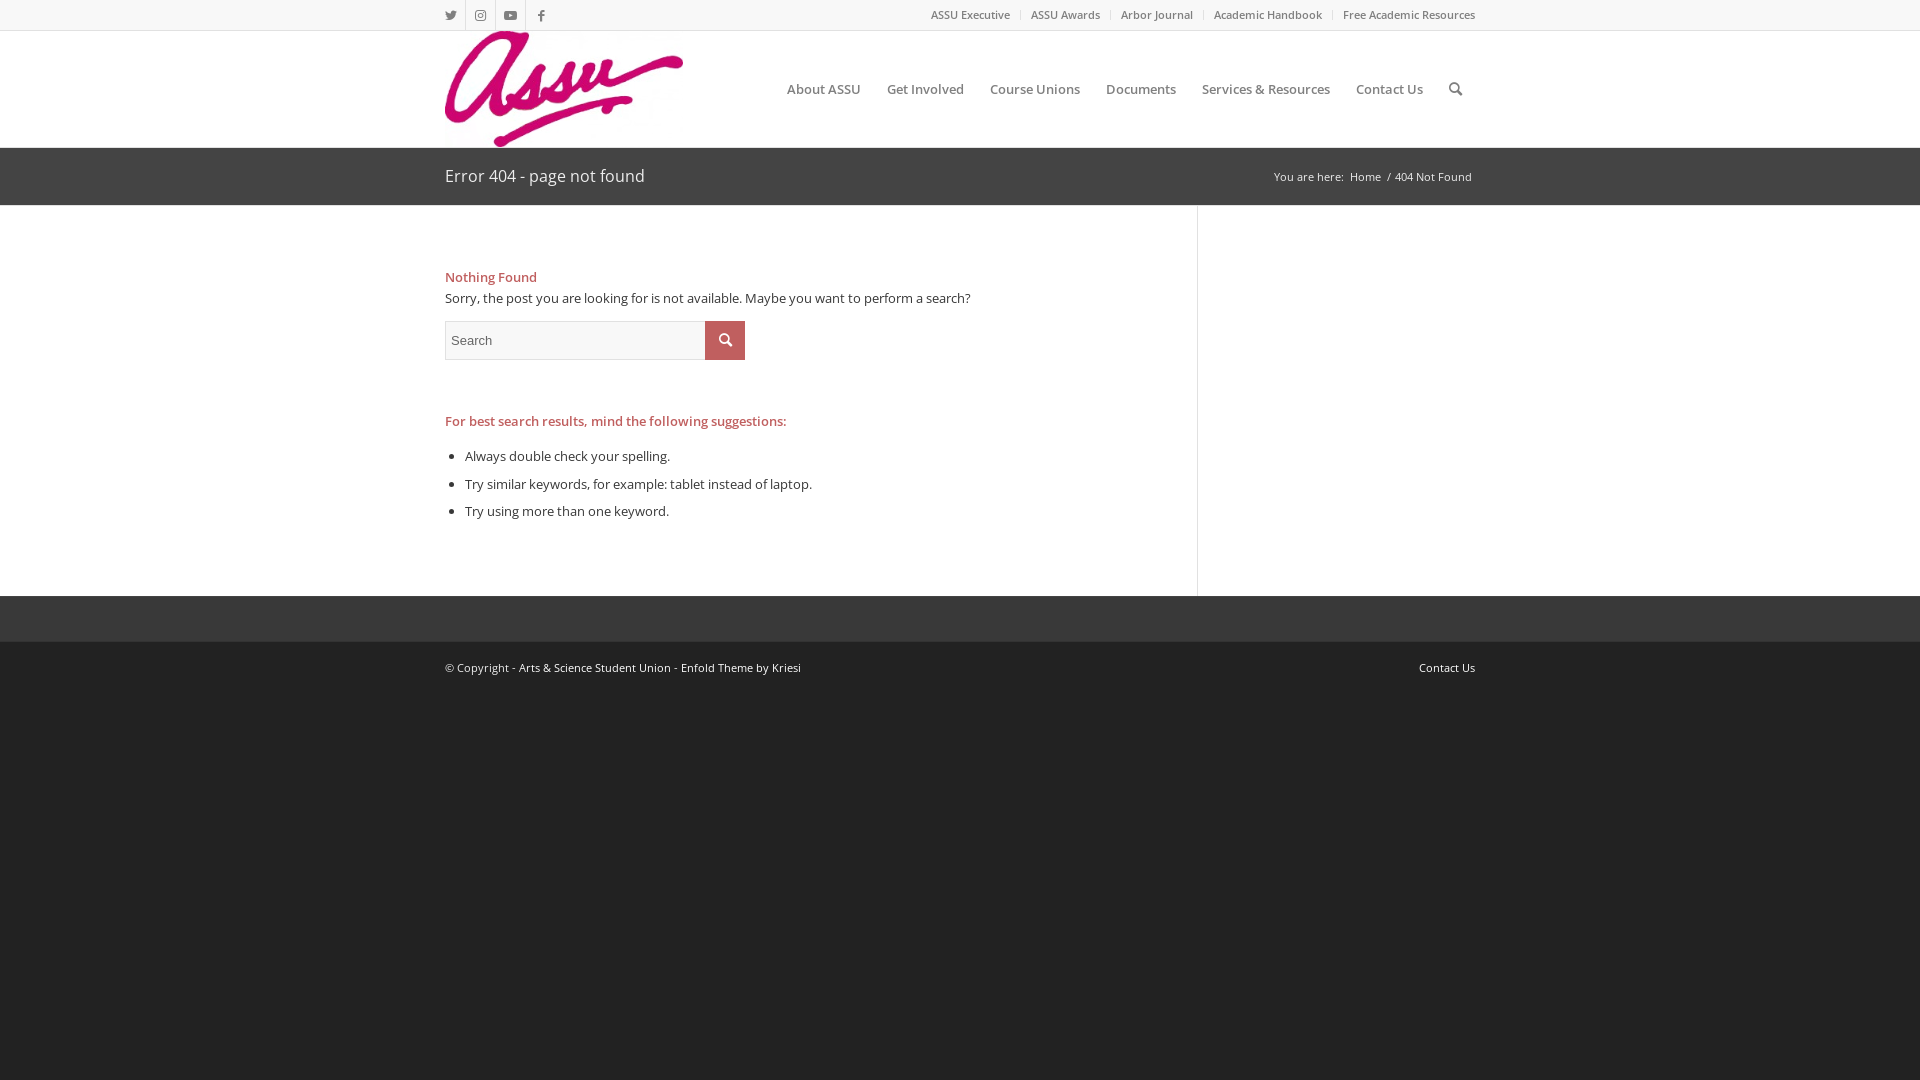  What do you see at coordinates (1141, 89) in the screenshot?
I see `Documents` at bounding box center [1141, 89].